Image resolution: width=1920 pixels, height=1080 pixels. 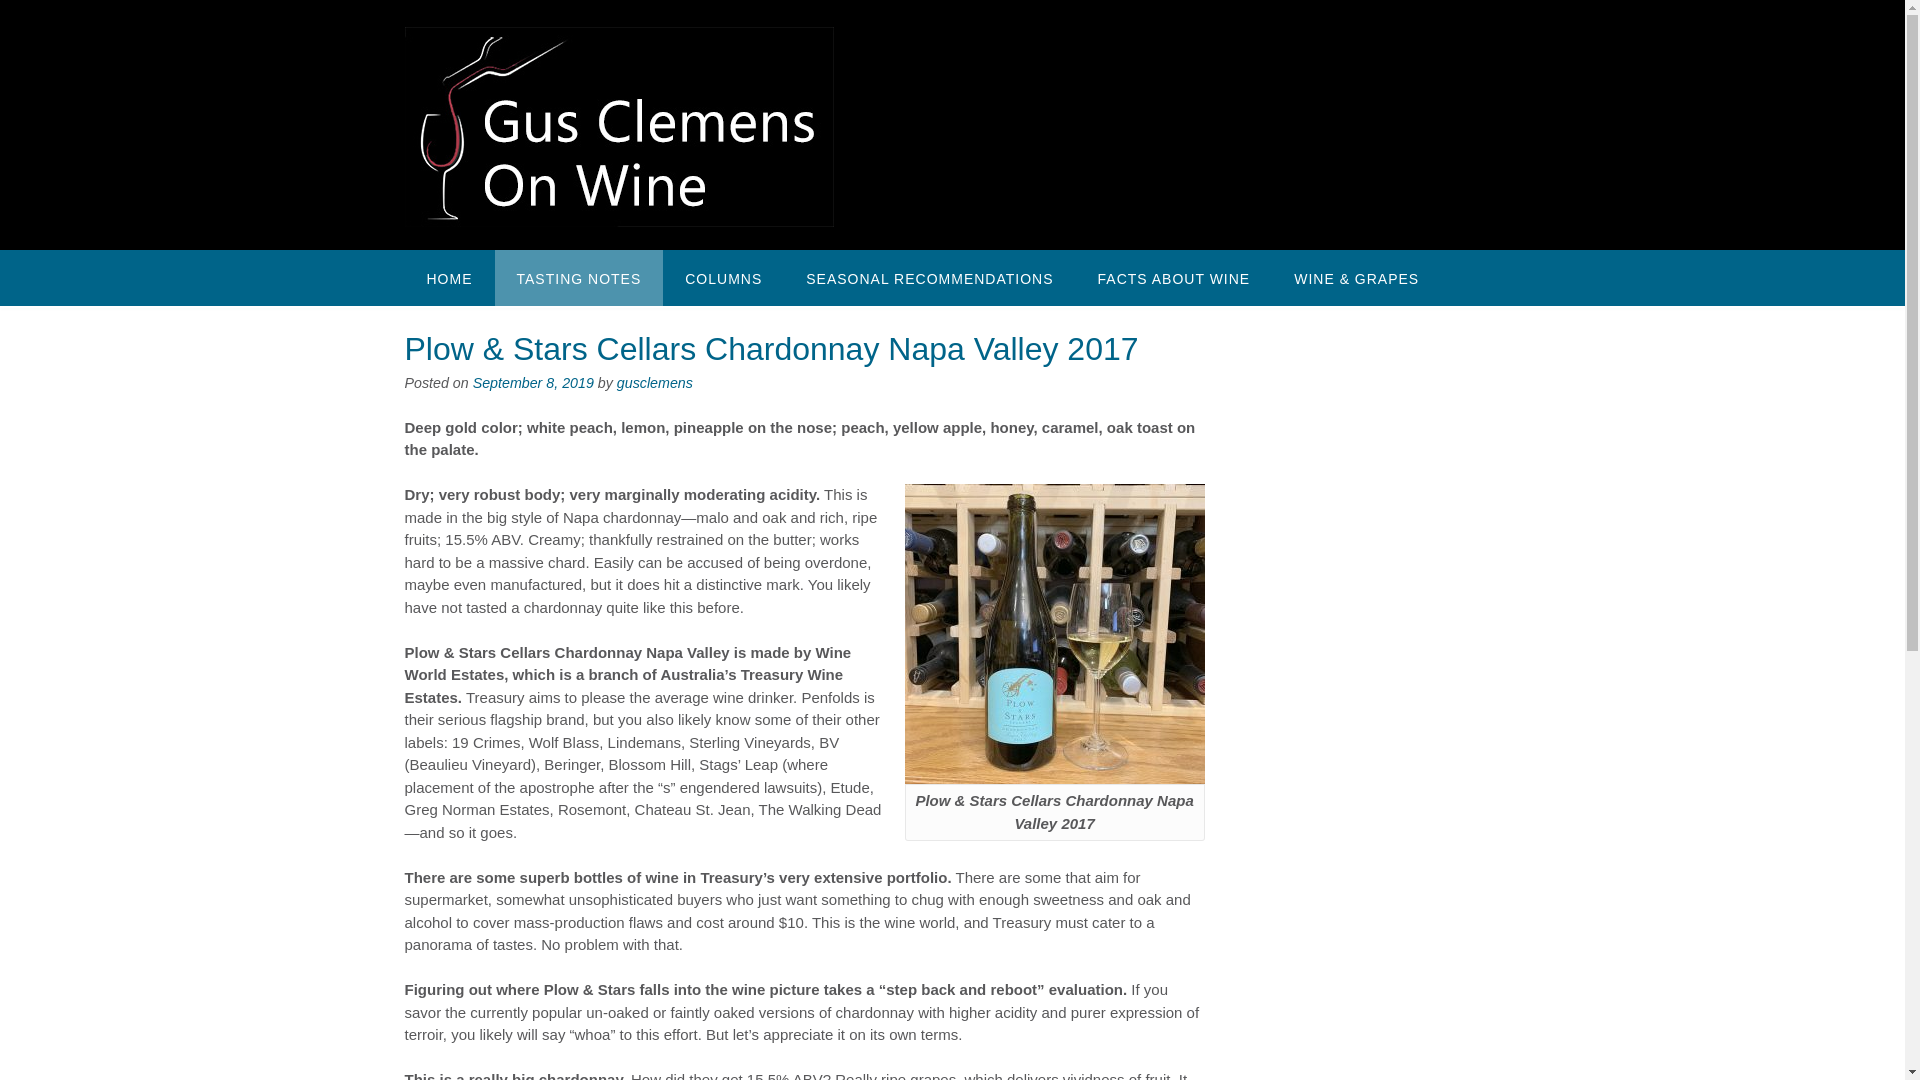 What do you see at coordinates (578, 277) in the screenshot?
I see `TASTING NOTES` at bounding box center [578, 277].